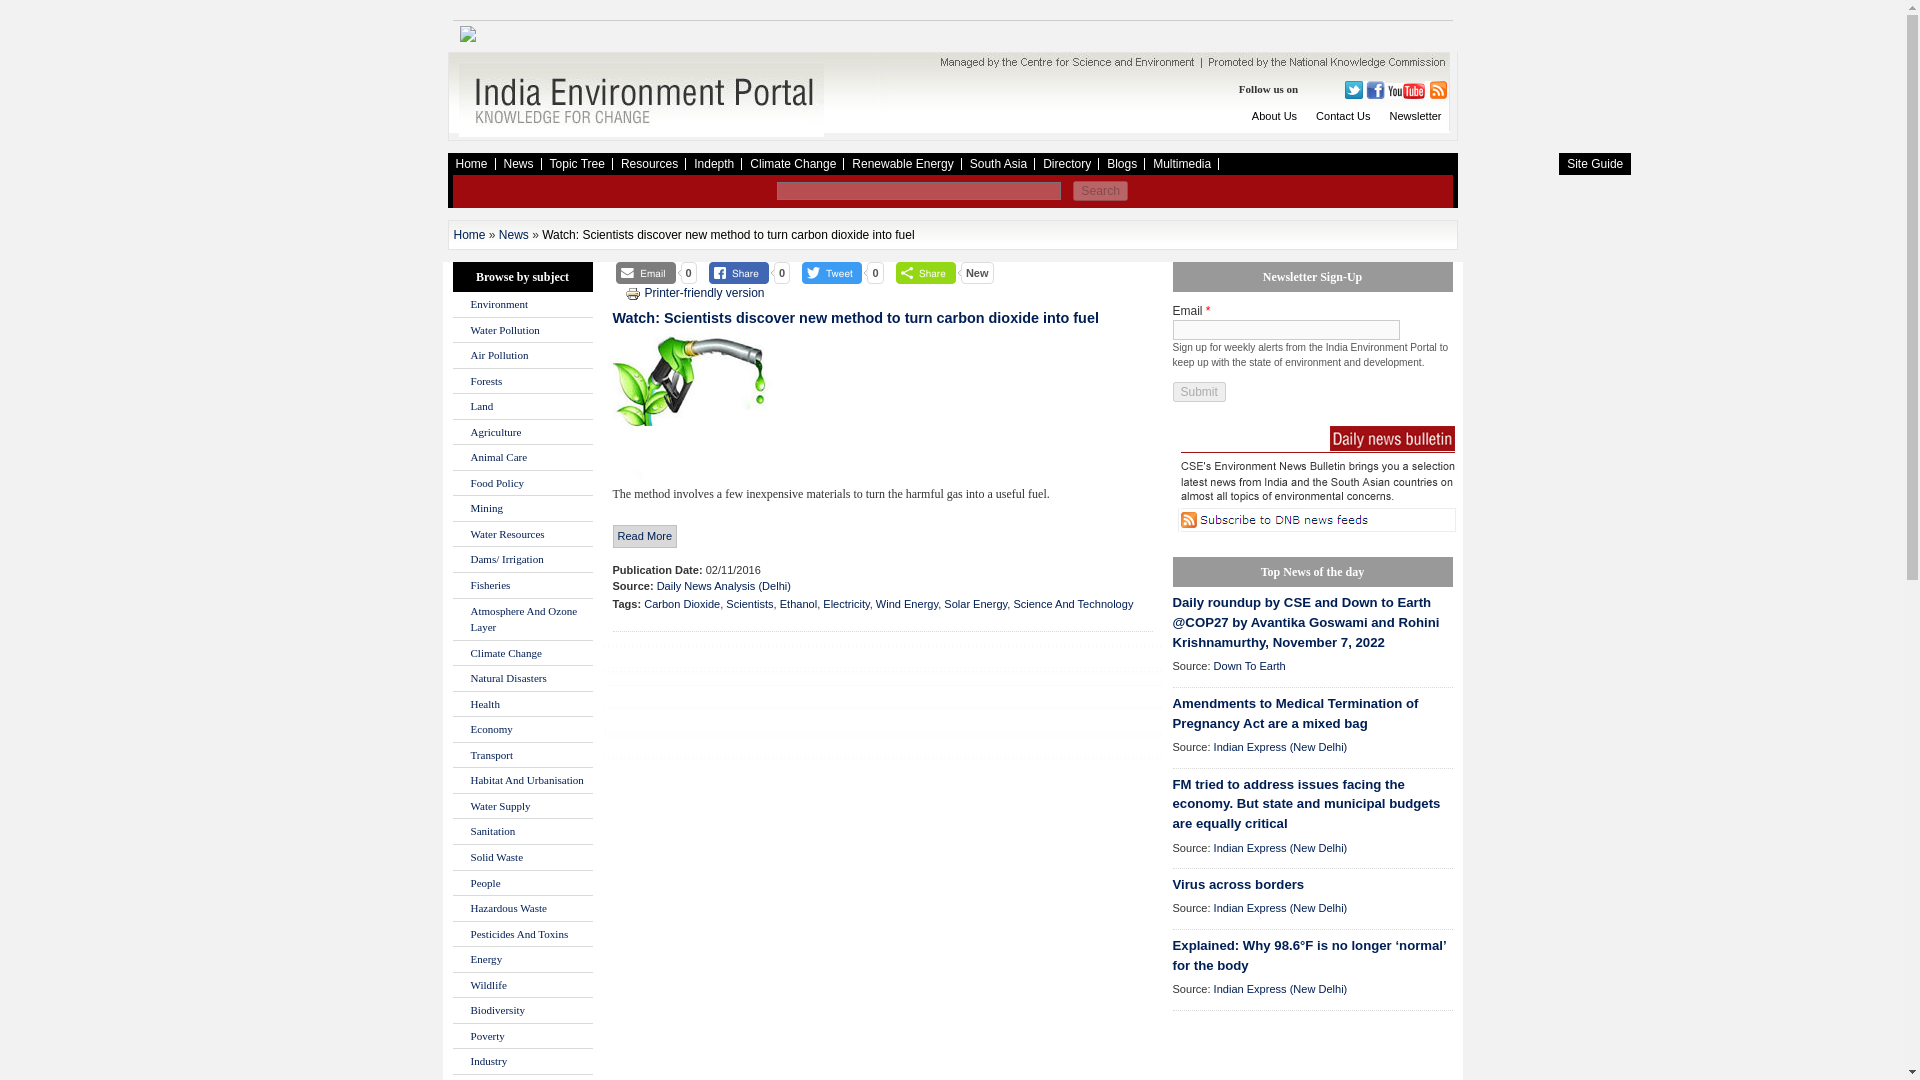 The width and height of the screenshot is (1920, 1080). What do you see at coordinates (998, 164) in the screenshot?
I see `South Asia` at bounding box center [998, 164].